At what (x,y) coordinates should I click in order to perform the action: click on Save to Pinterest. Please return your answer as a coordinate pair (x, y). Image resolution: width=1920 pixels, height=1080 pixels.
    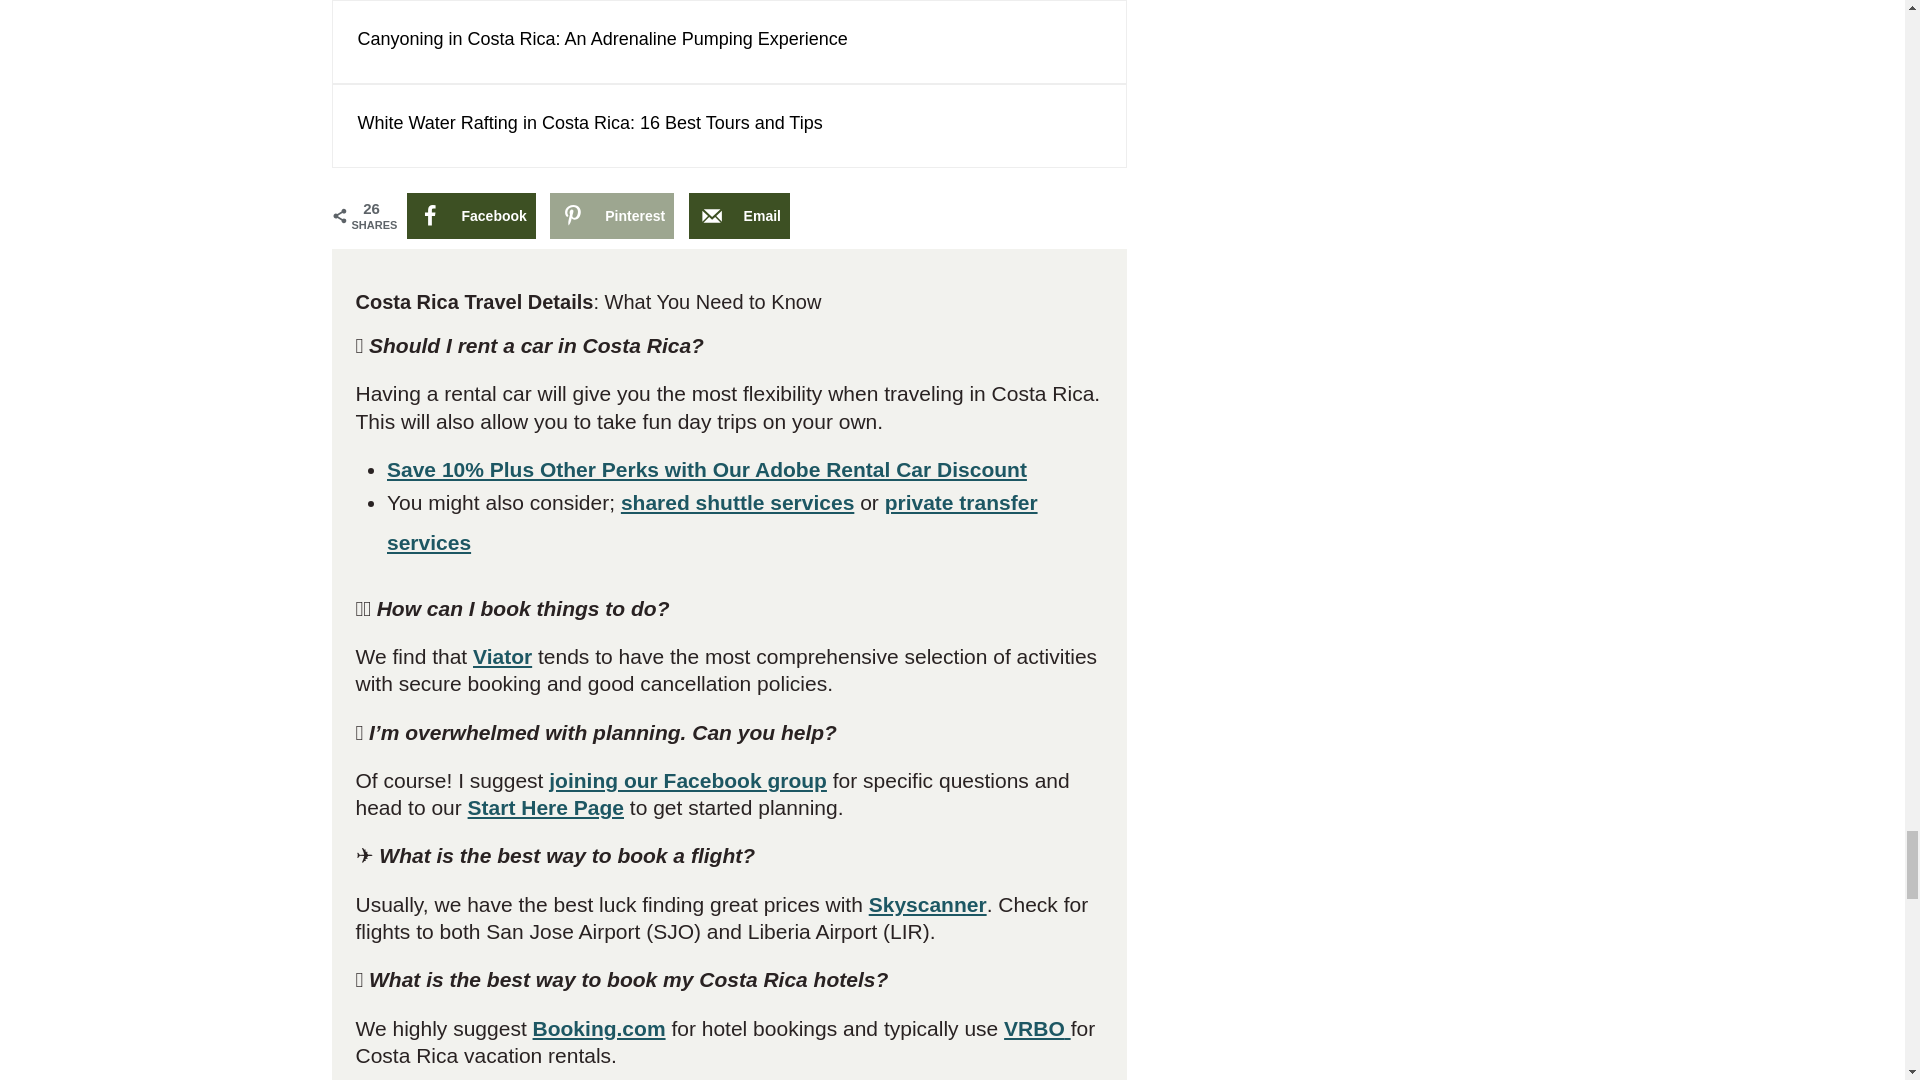
    Looking at the image, I should click on (611, 216).